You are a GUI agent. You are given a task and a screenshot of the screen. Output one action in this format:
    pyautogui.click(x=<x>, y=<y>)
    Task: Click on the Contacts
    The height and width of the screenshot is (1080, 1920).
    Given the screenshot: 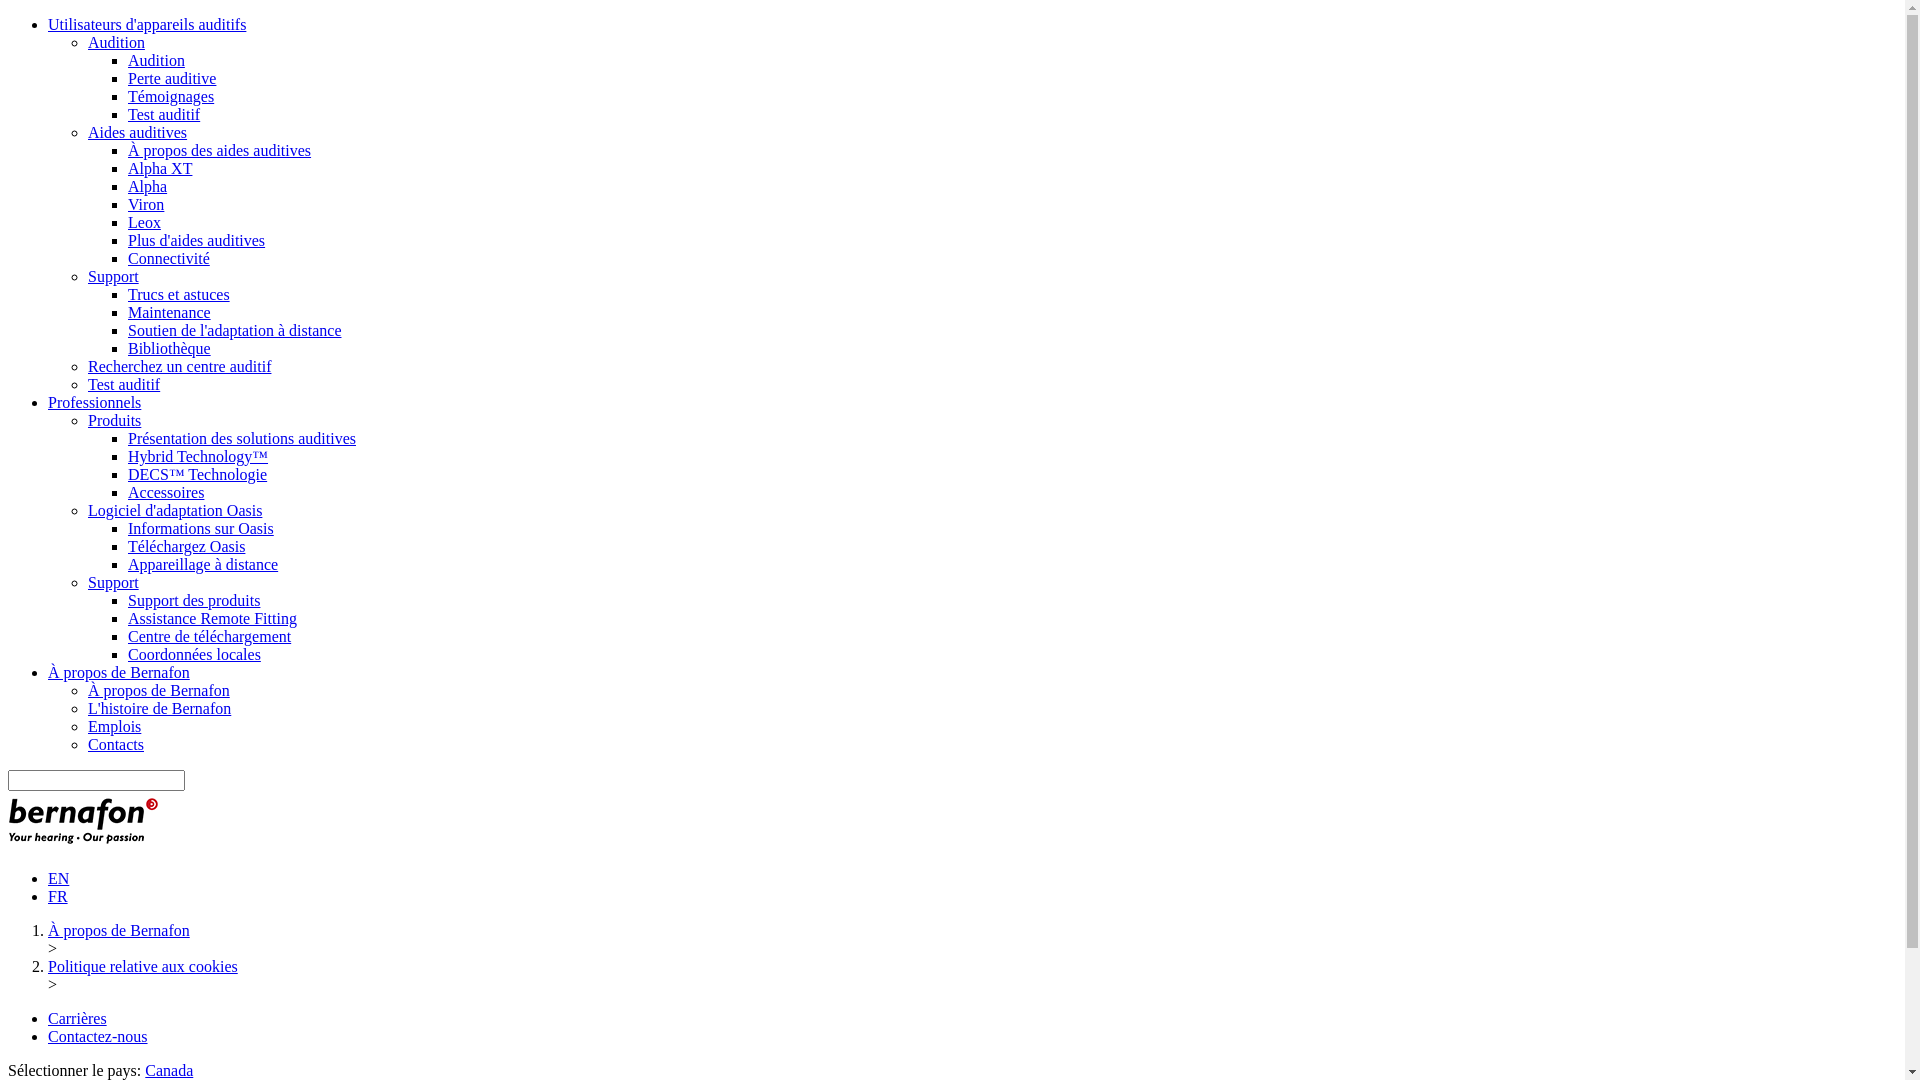 What is the action you would take?
    pyautogui.click(x=116, y=744)
    